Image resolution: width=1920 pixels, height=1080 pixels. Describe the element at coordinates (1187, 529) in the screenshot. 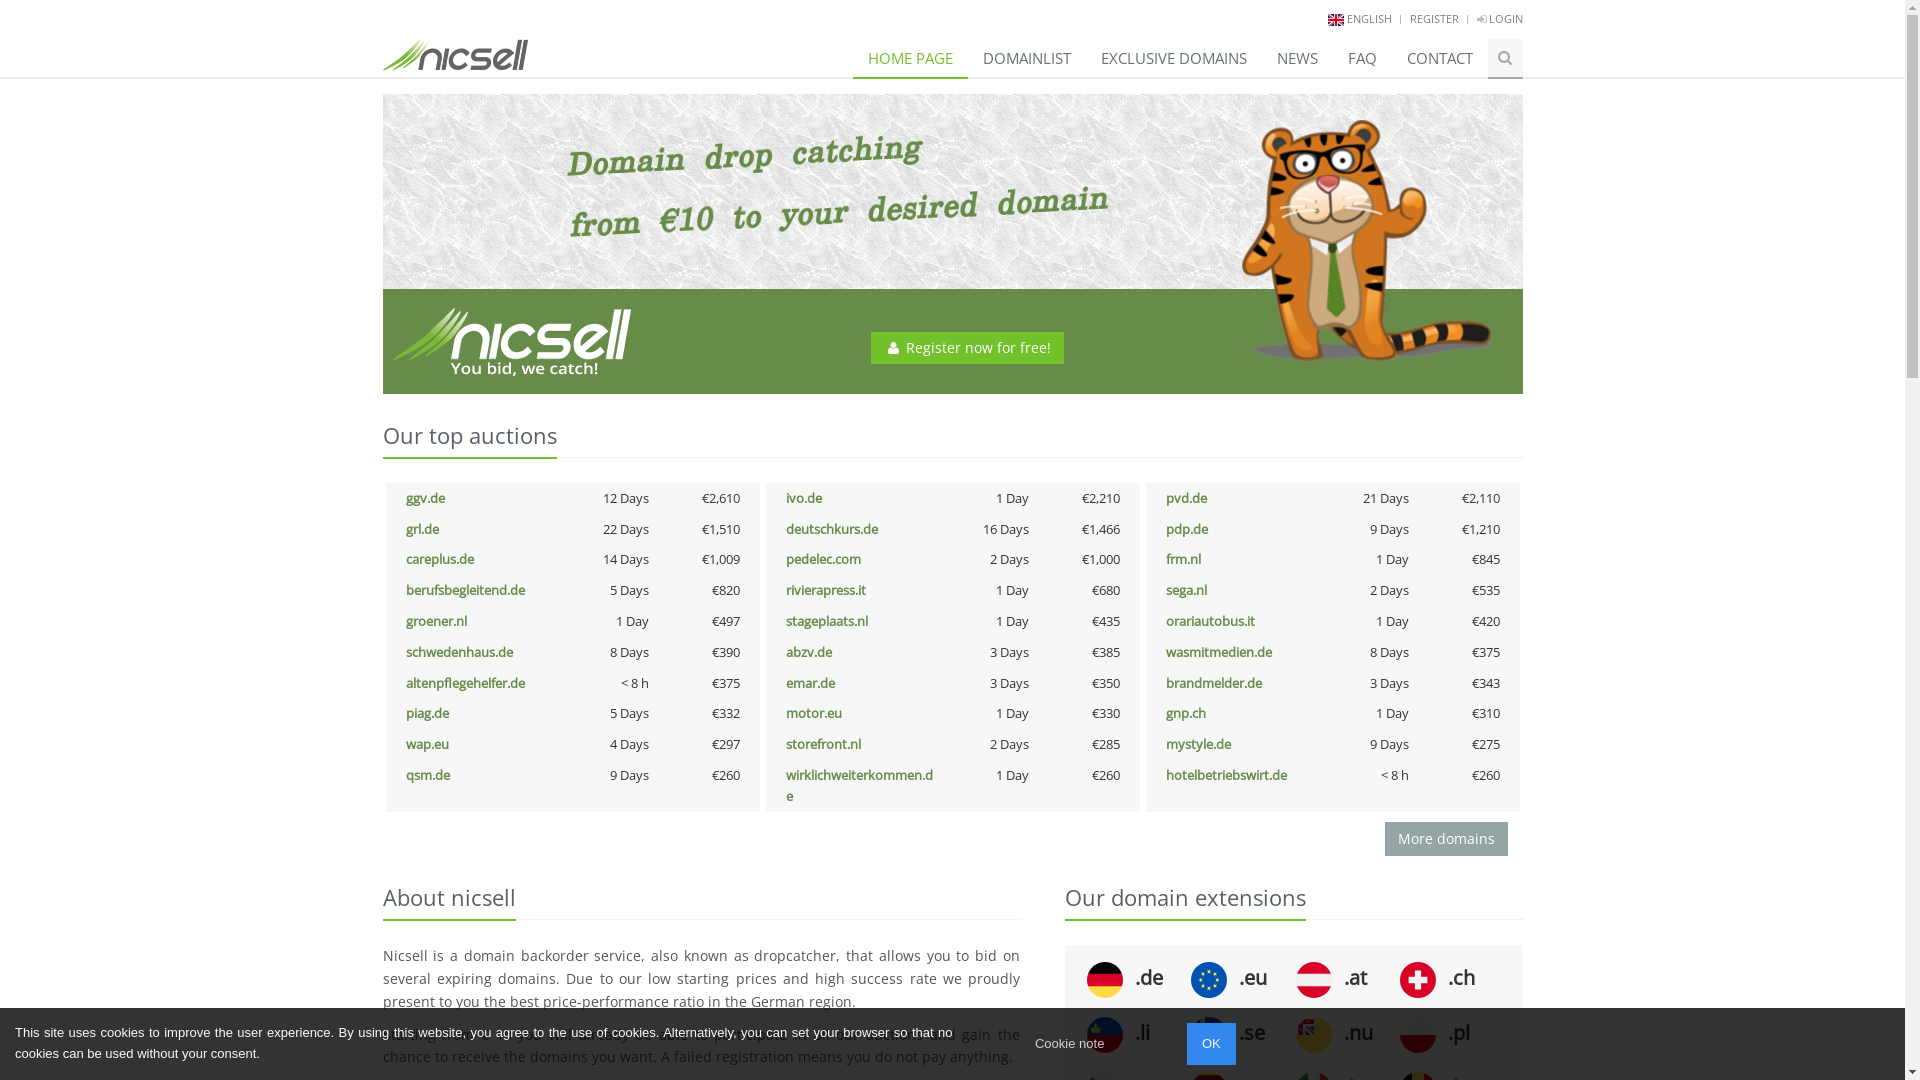

I see `pdp.de` at that location.